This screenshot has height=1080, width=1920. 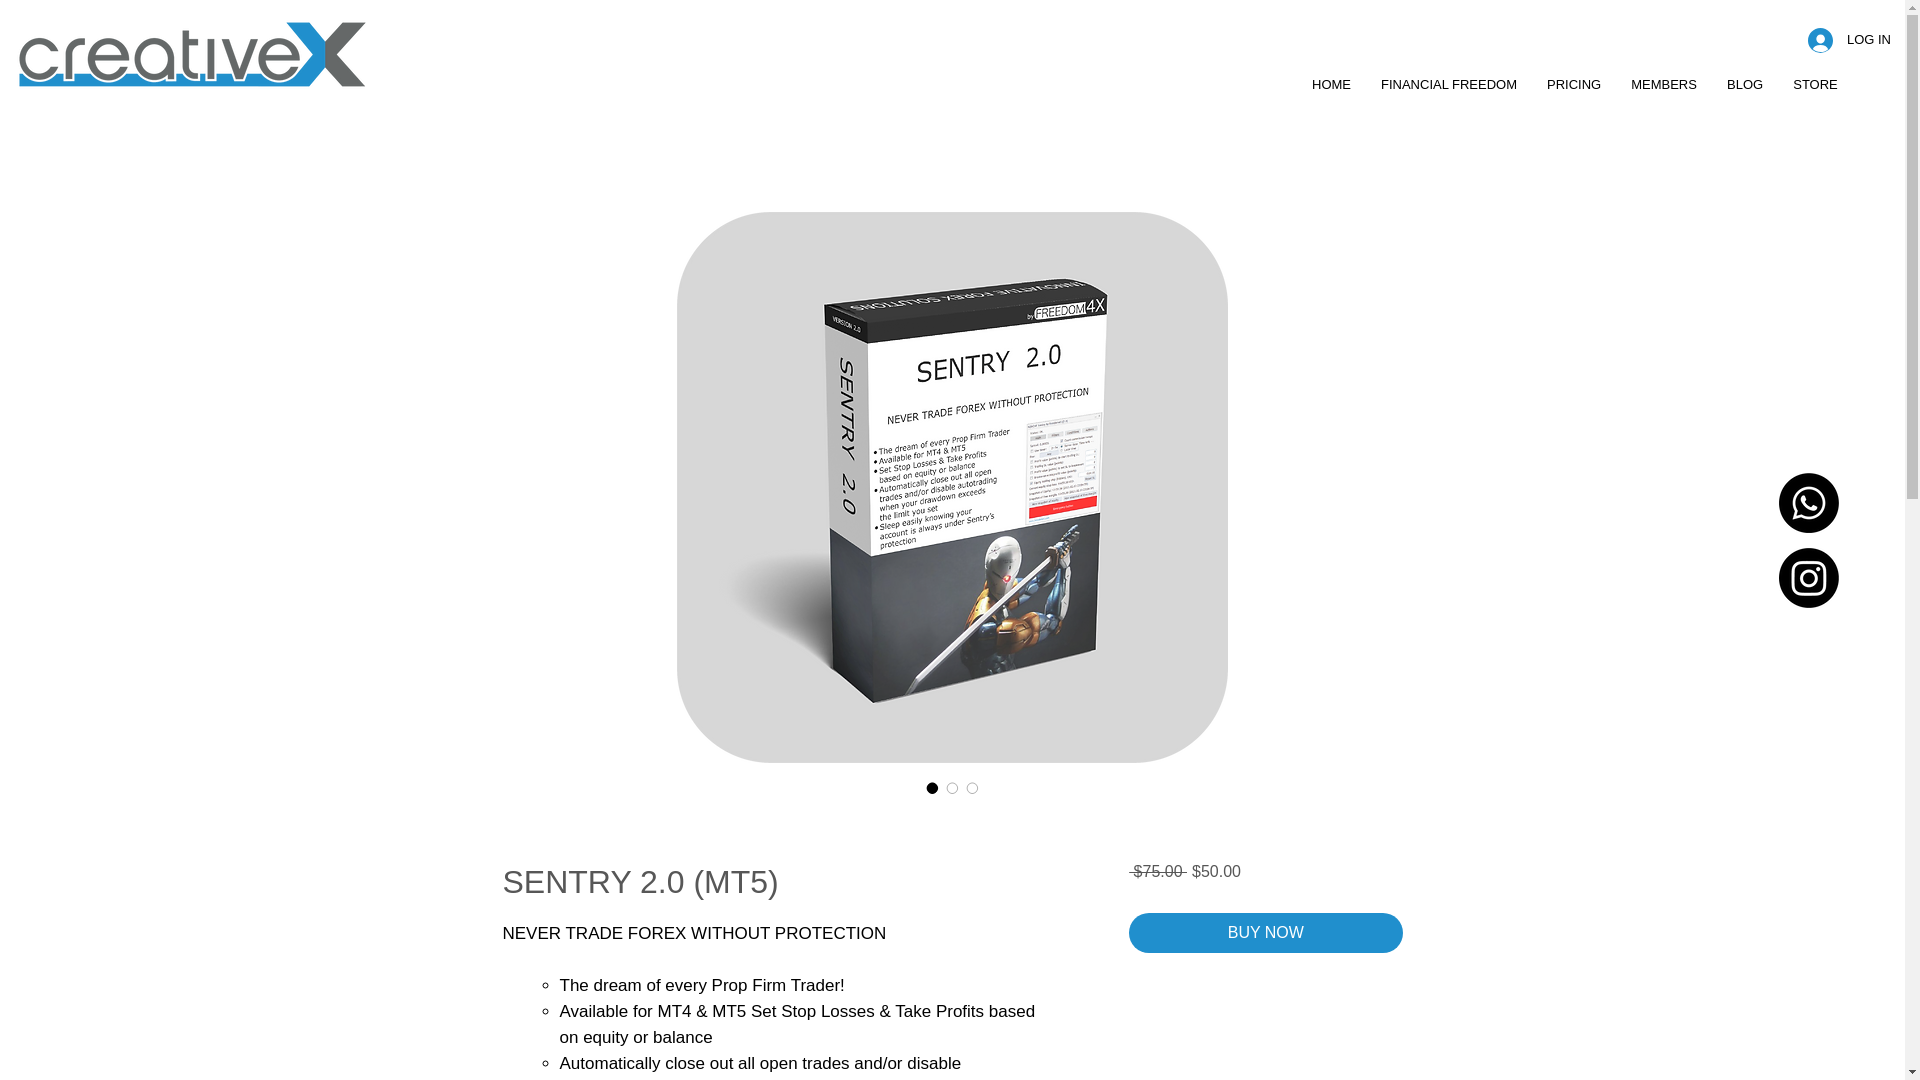 What do you see at coordinates (1331, 85) in the screenshot?
I see `HOME` at bounding box center [1331, 85].